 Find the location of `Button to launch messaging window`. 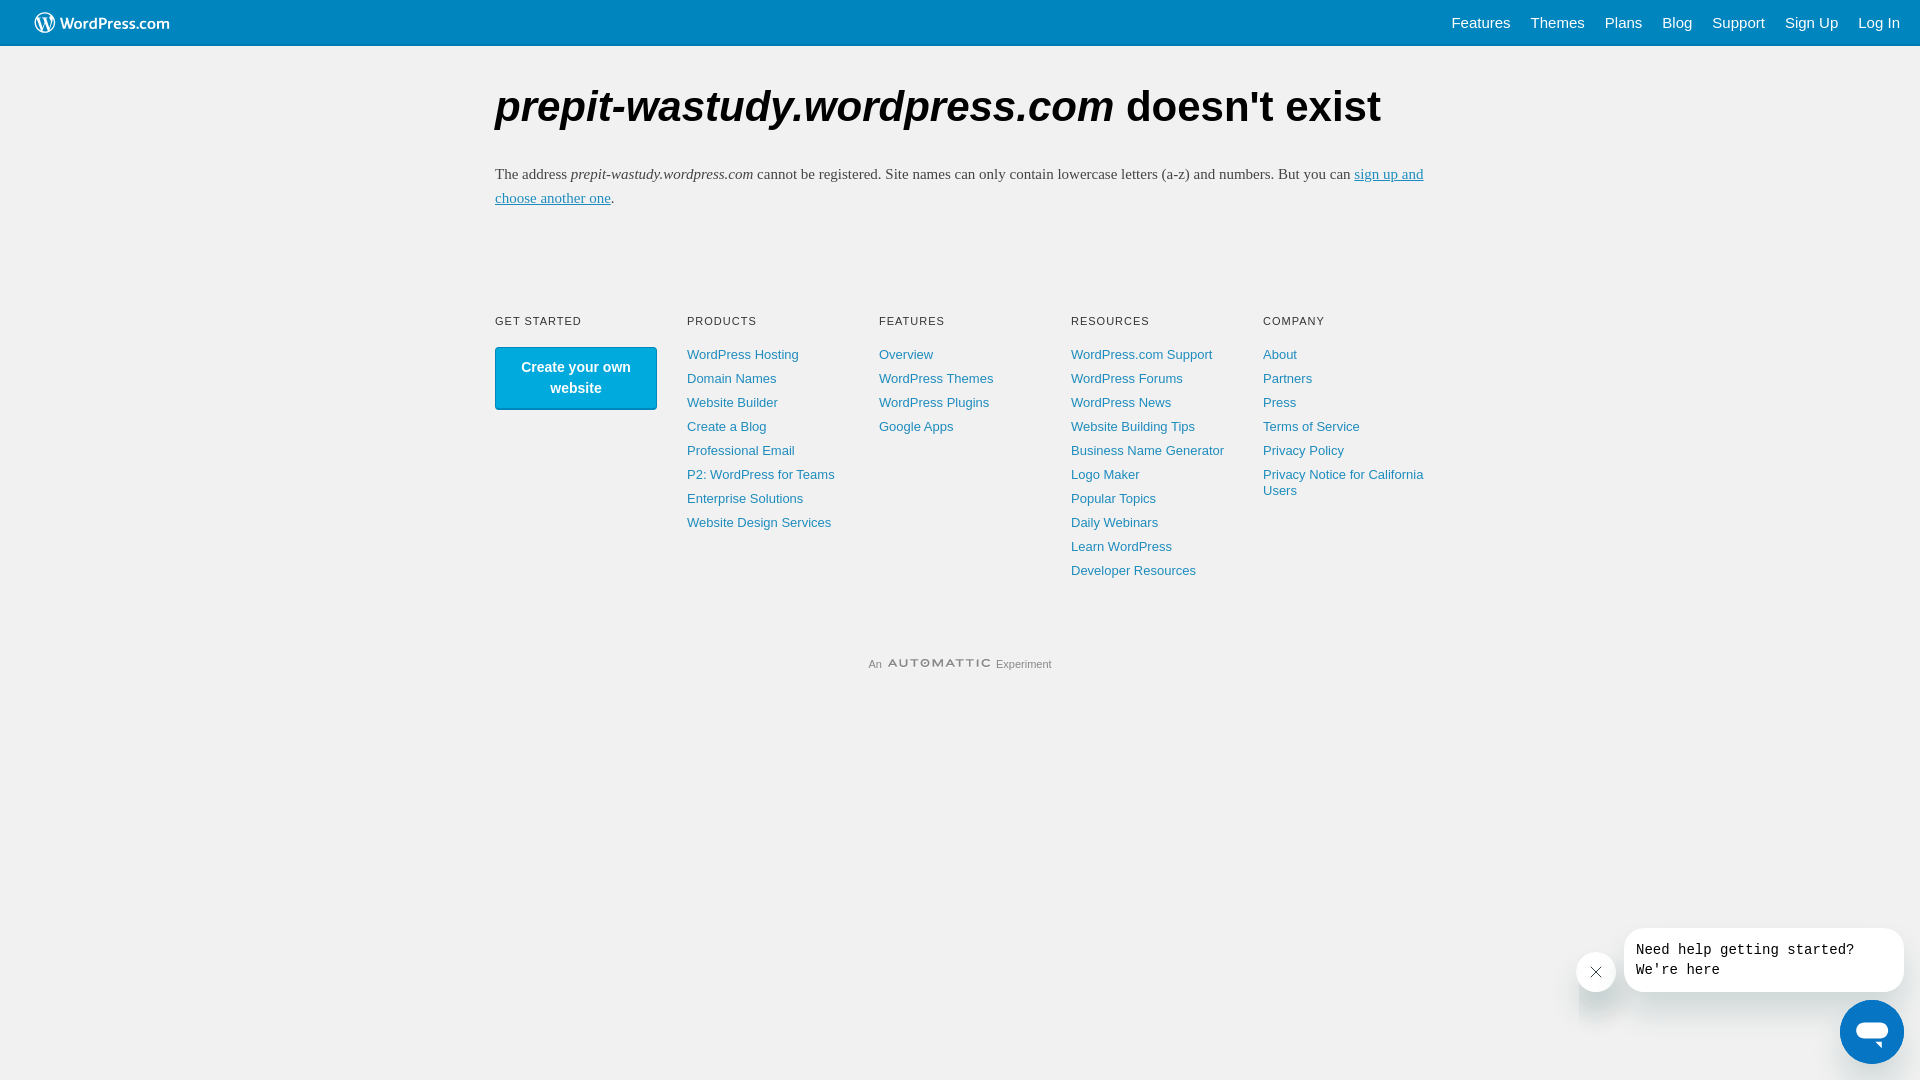

Button to launch messaging window is located at coordinates (1872, 1032).